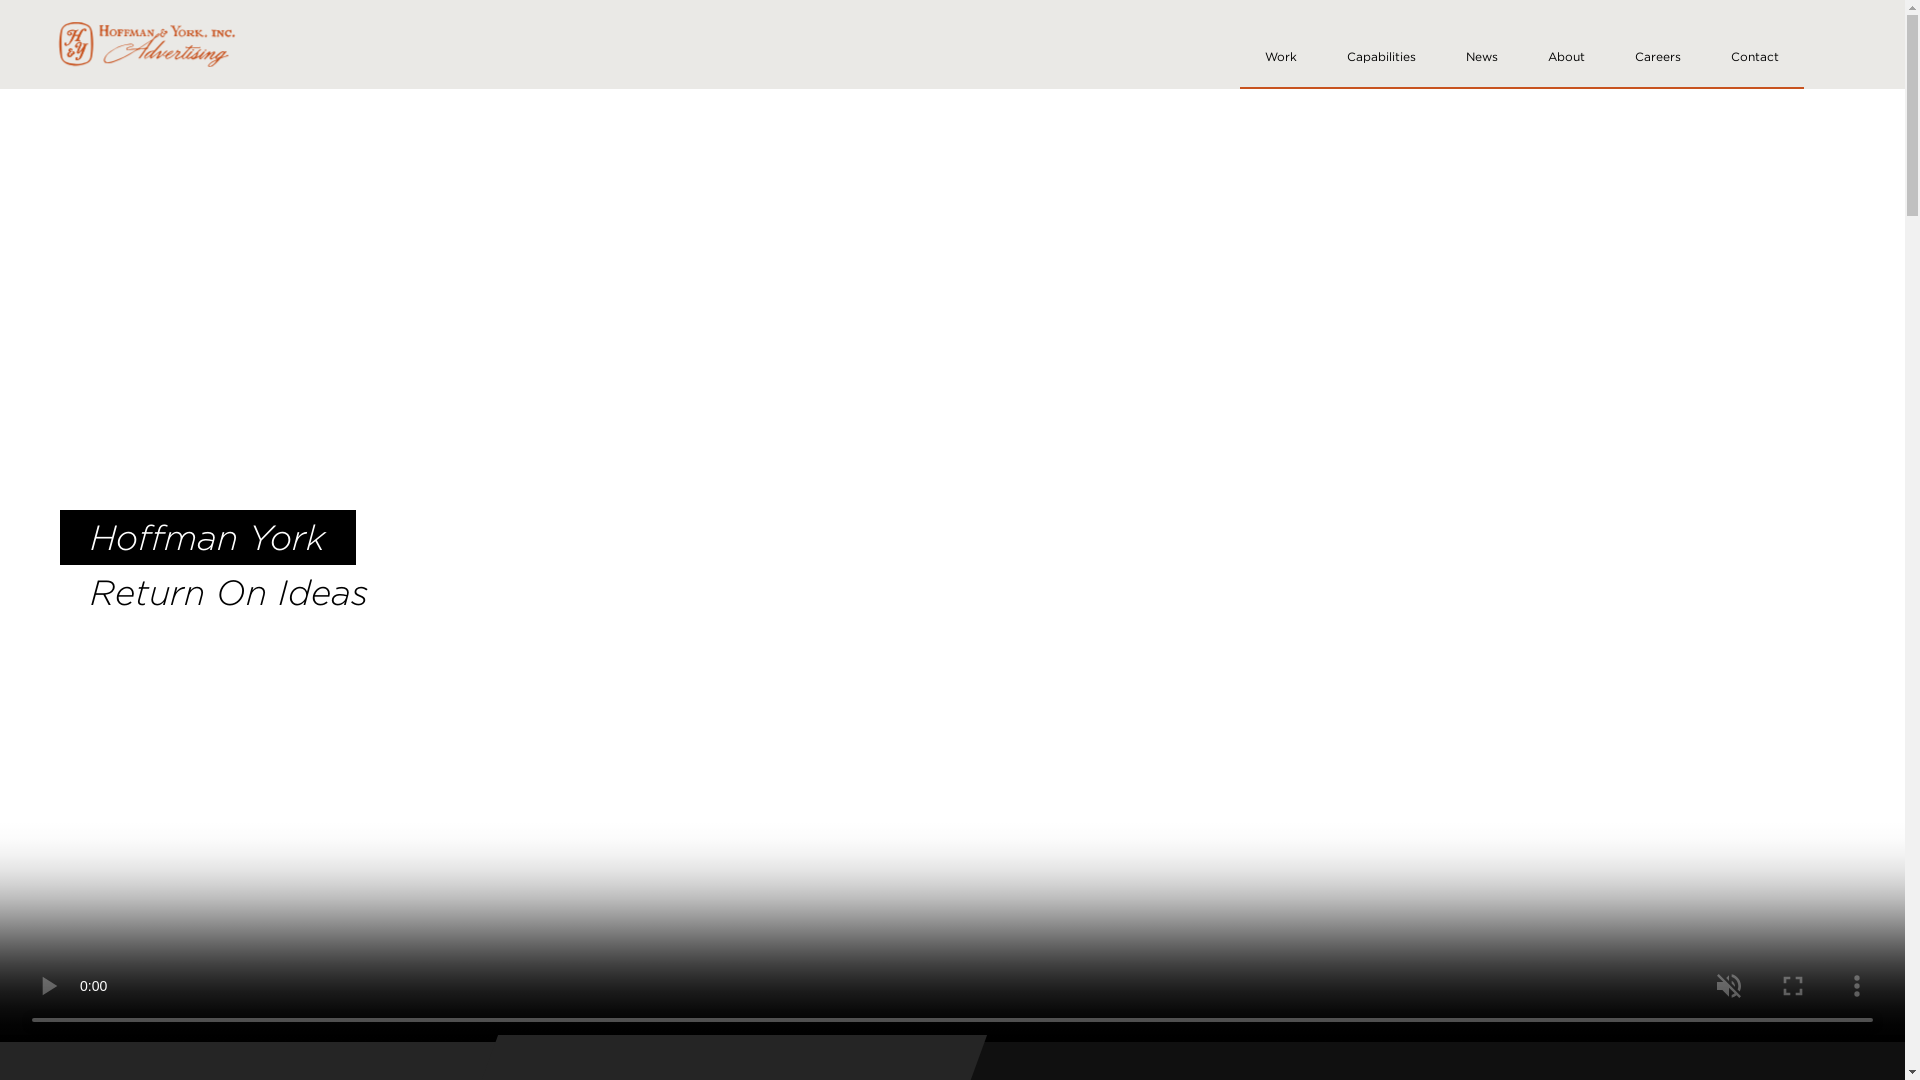  Describe the element at coordinates (1200, 1056) in the screenshot. I see `PEOPLE` at that location.